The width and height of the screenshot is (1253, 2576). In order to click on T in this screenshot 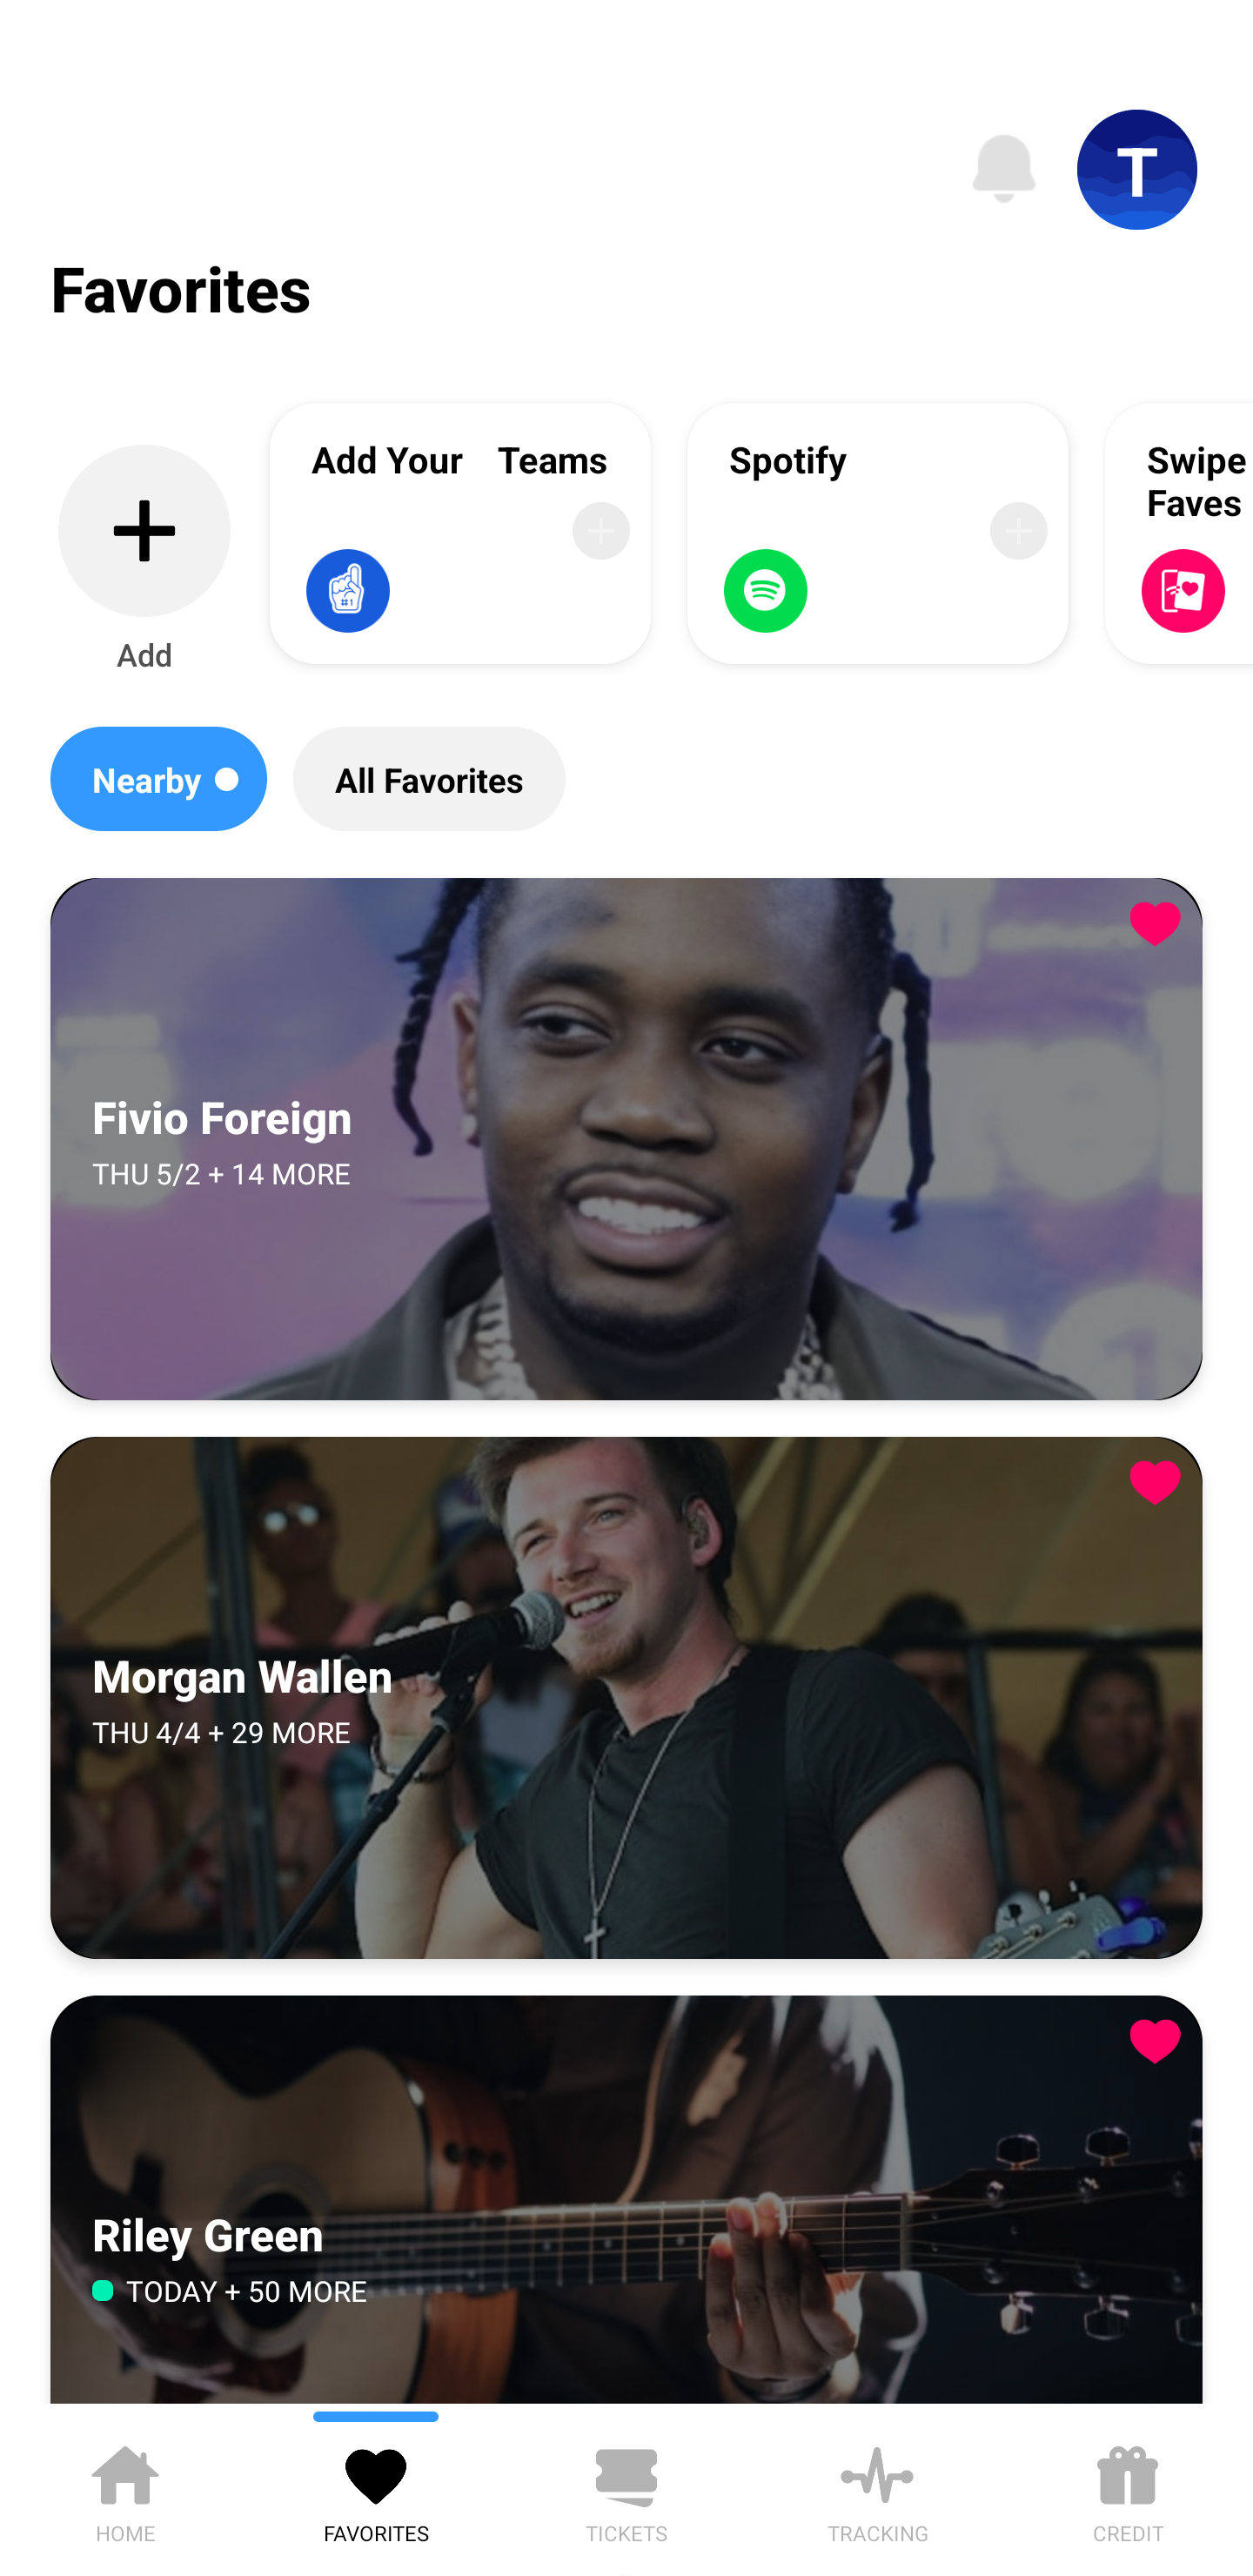, I will do `click(1137, 170)`.